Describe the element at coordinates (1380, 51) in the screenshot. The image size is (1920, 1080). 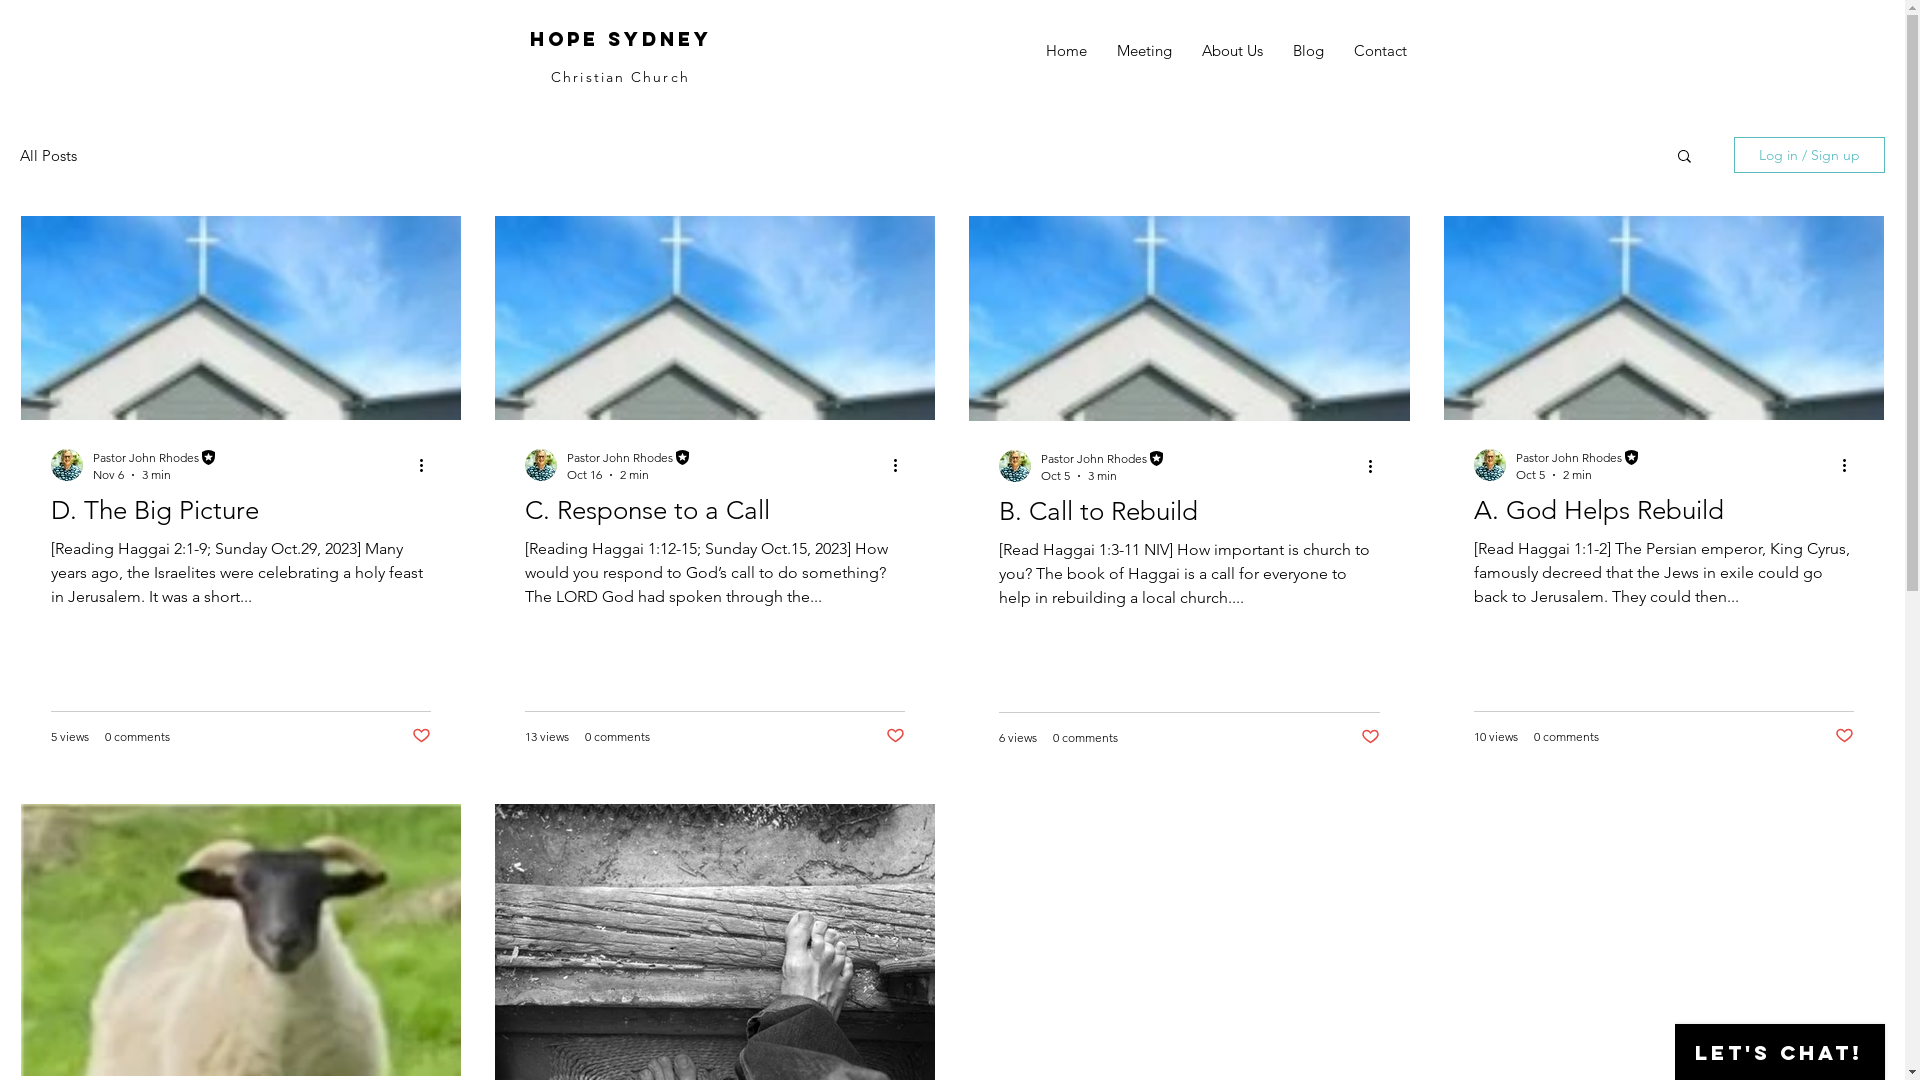
I see `Contact` at that location.